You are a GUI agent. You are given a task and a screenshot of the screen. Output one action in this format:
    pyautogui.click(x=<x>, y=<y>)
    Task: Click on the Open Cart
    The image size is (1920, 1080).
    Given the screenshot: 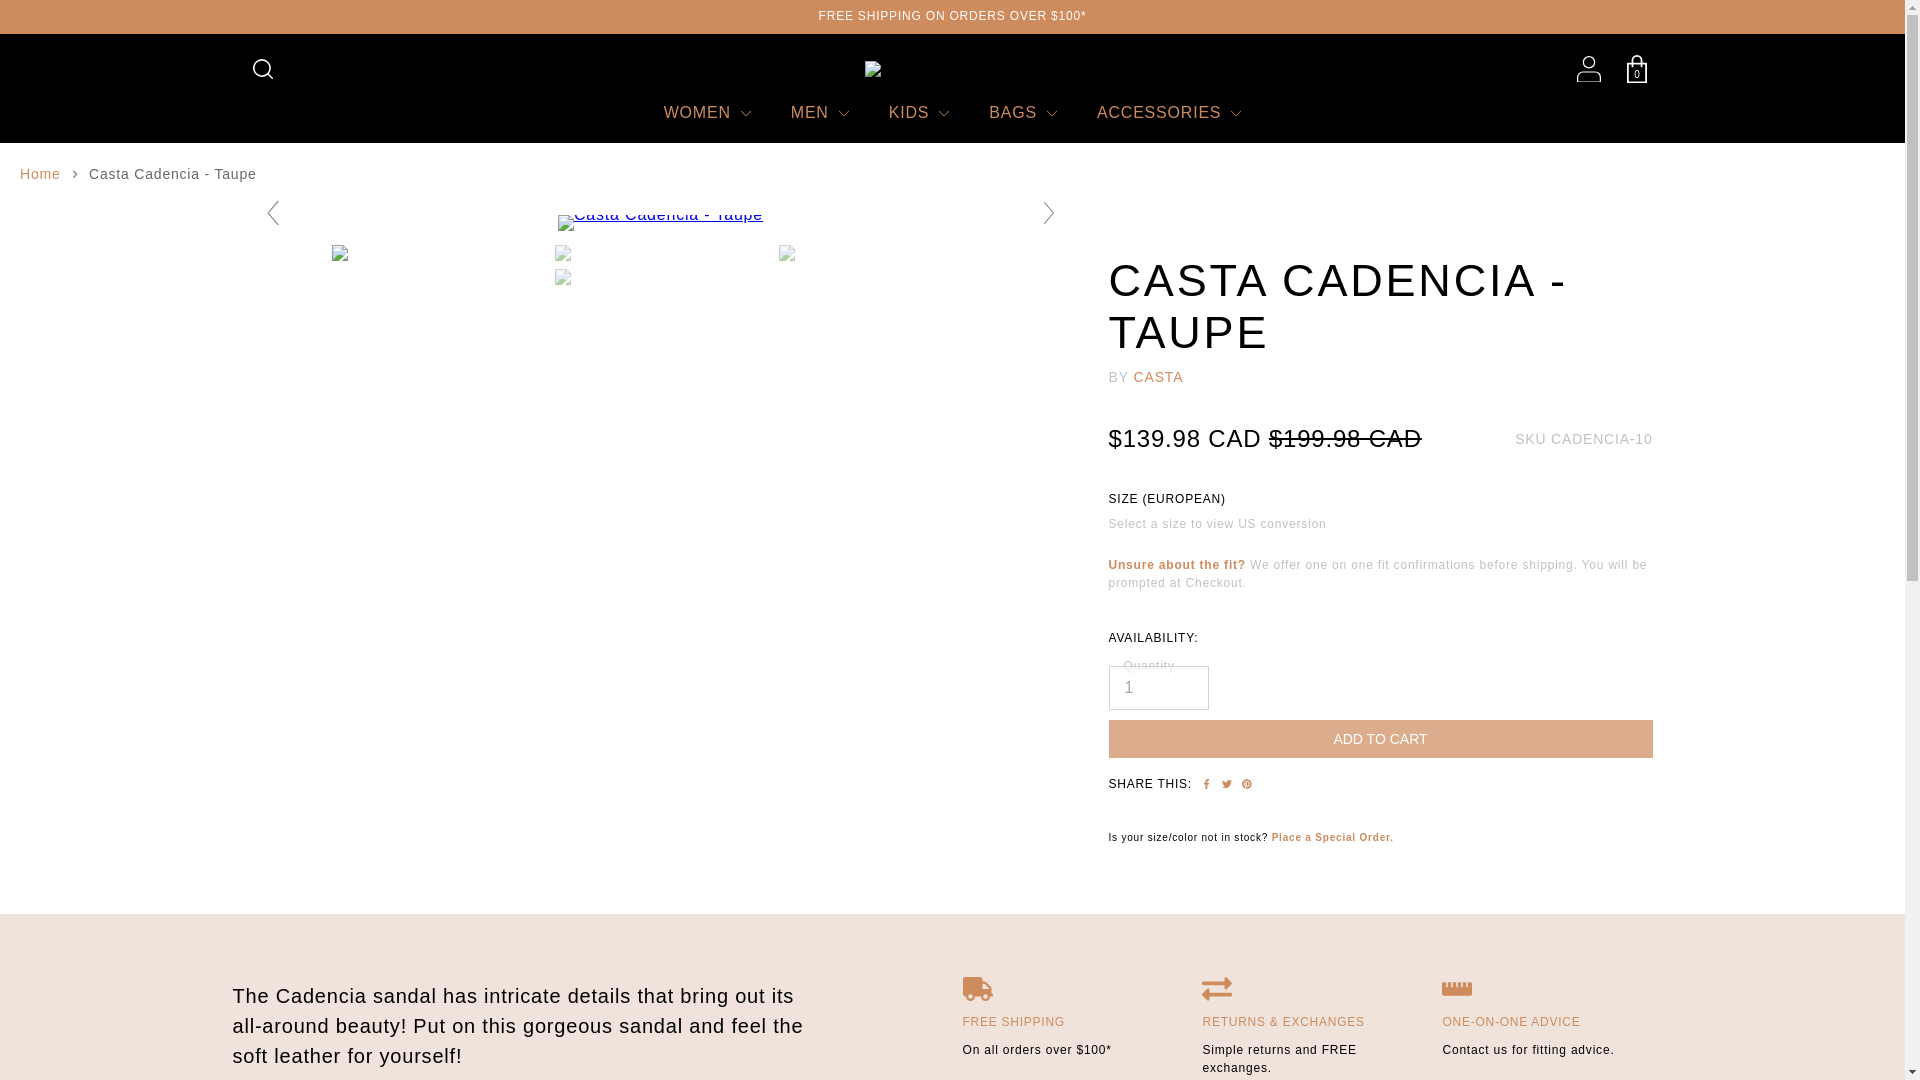 What is the action you would take?
    pyautogui.click(x=1636, y=69)
    